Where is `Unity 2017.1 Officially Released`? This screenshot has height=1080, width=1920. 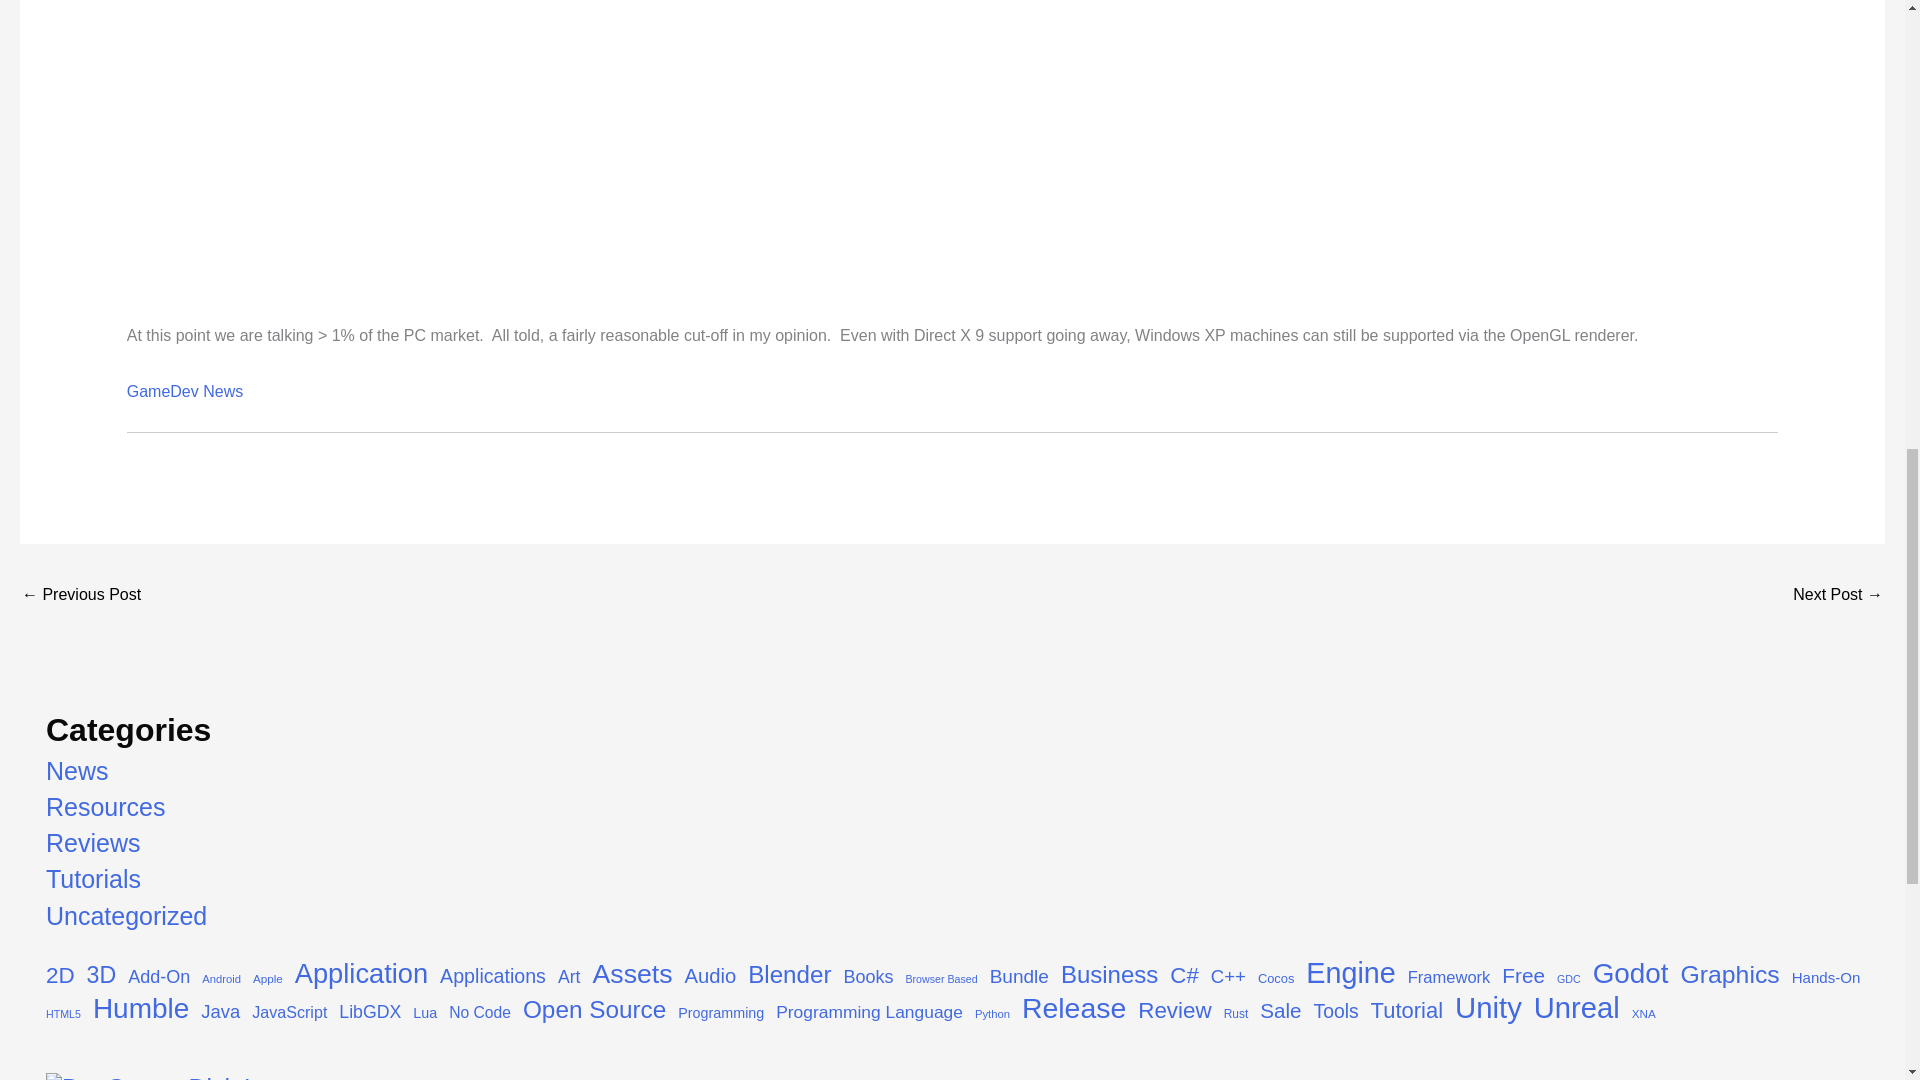 Unity 2017.1 Officially Released is located at coordinates (1838, 596).